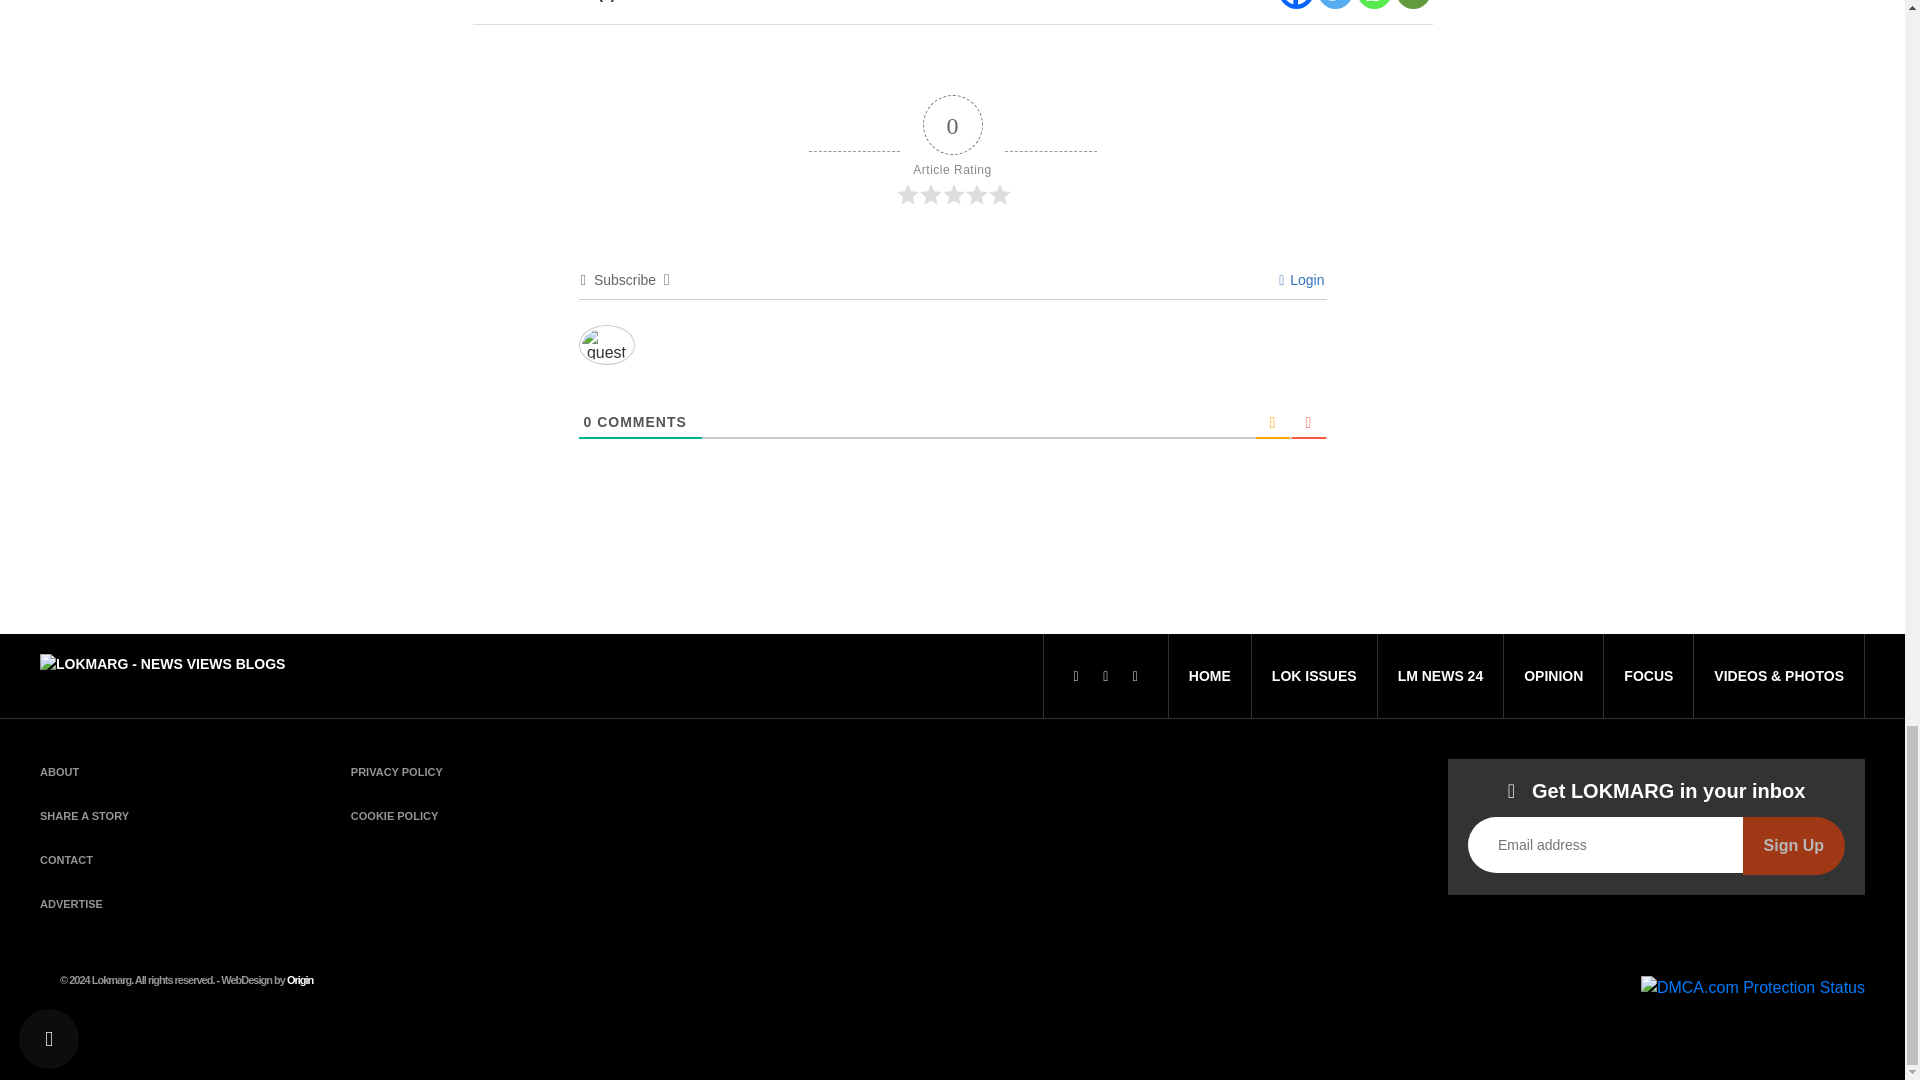 The width and height of the screenshot is (1920, 1080). Describe the element at coordinates (1301, 280) in the screenshot. I see `Login` at that location.